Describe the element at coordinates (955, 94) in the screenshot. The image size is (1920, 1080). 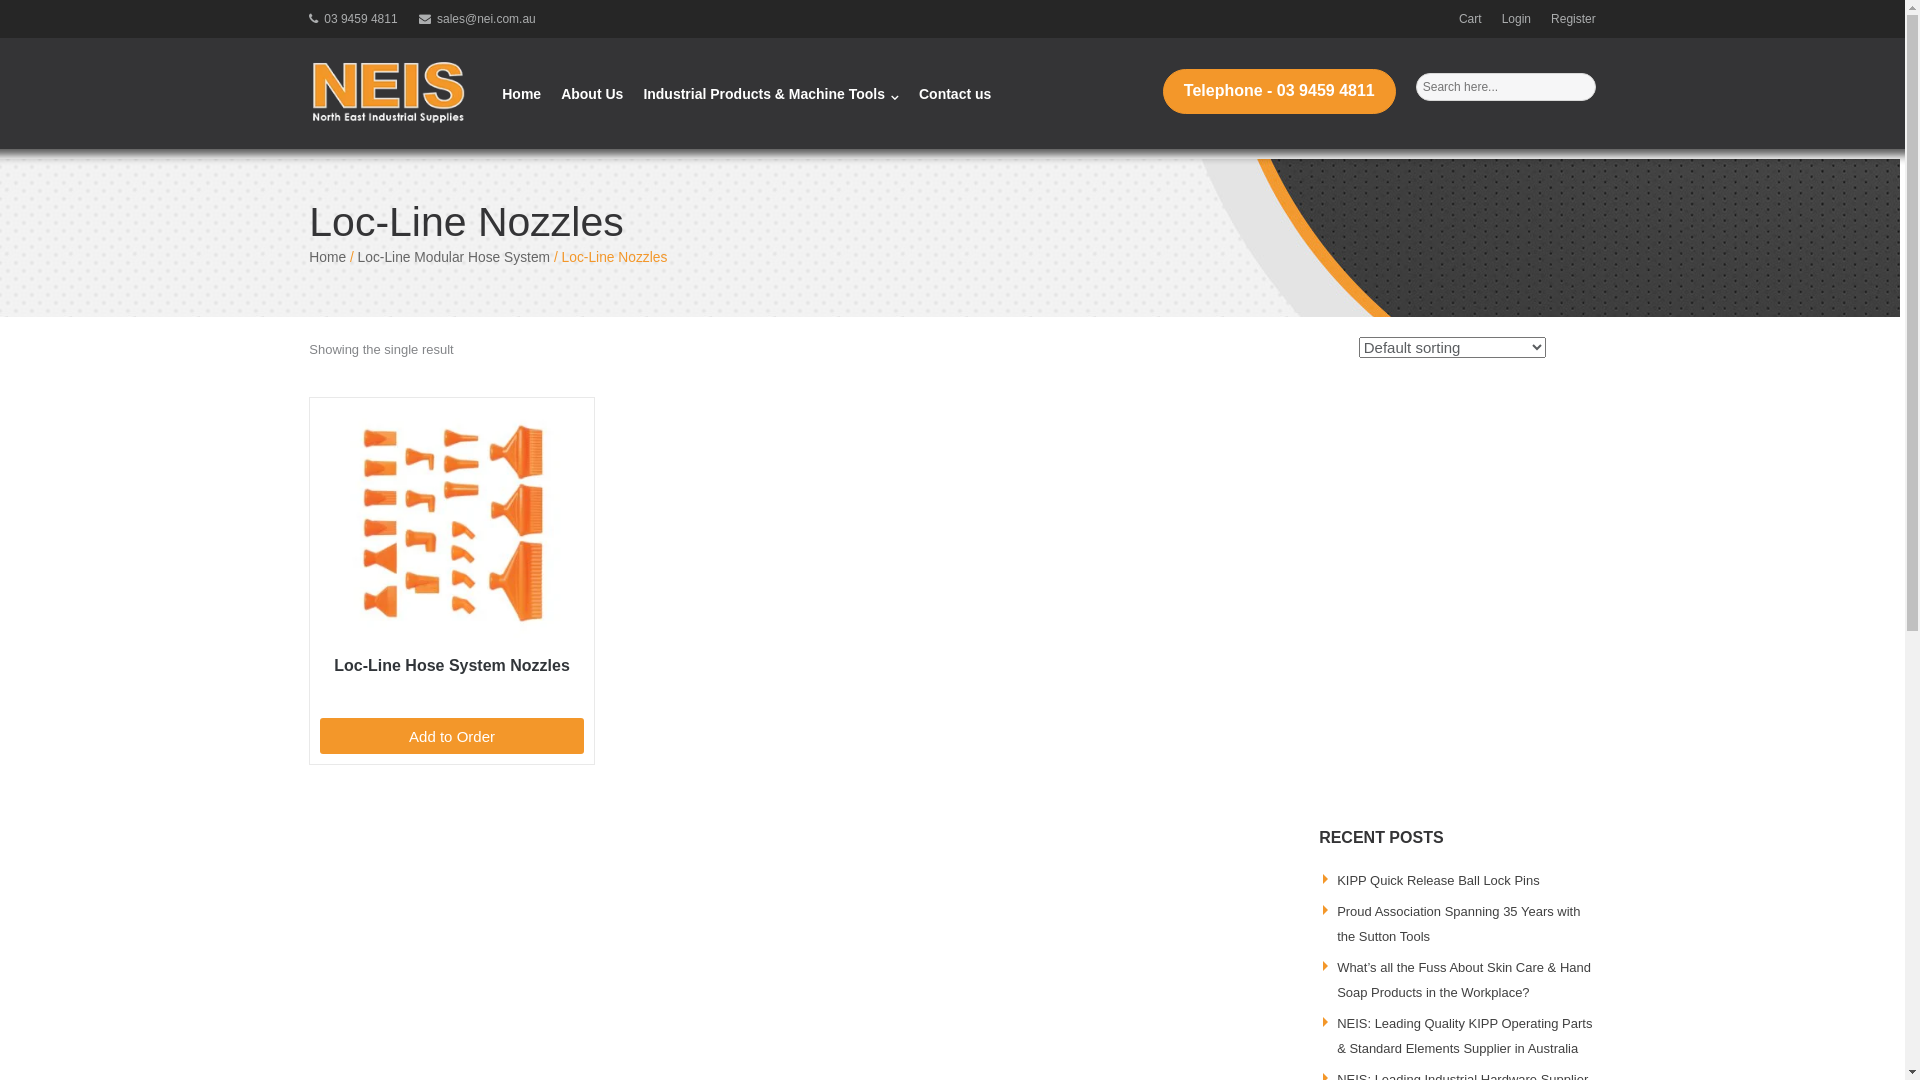
I see `Contact us` at that location.